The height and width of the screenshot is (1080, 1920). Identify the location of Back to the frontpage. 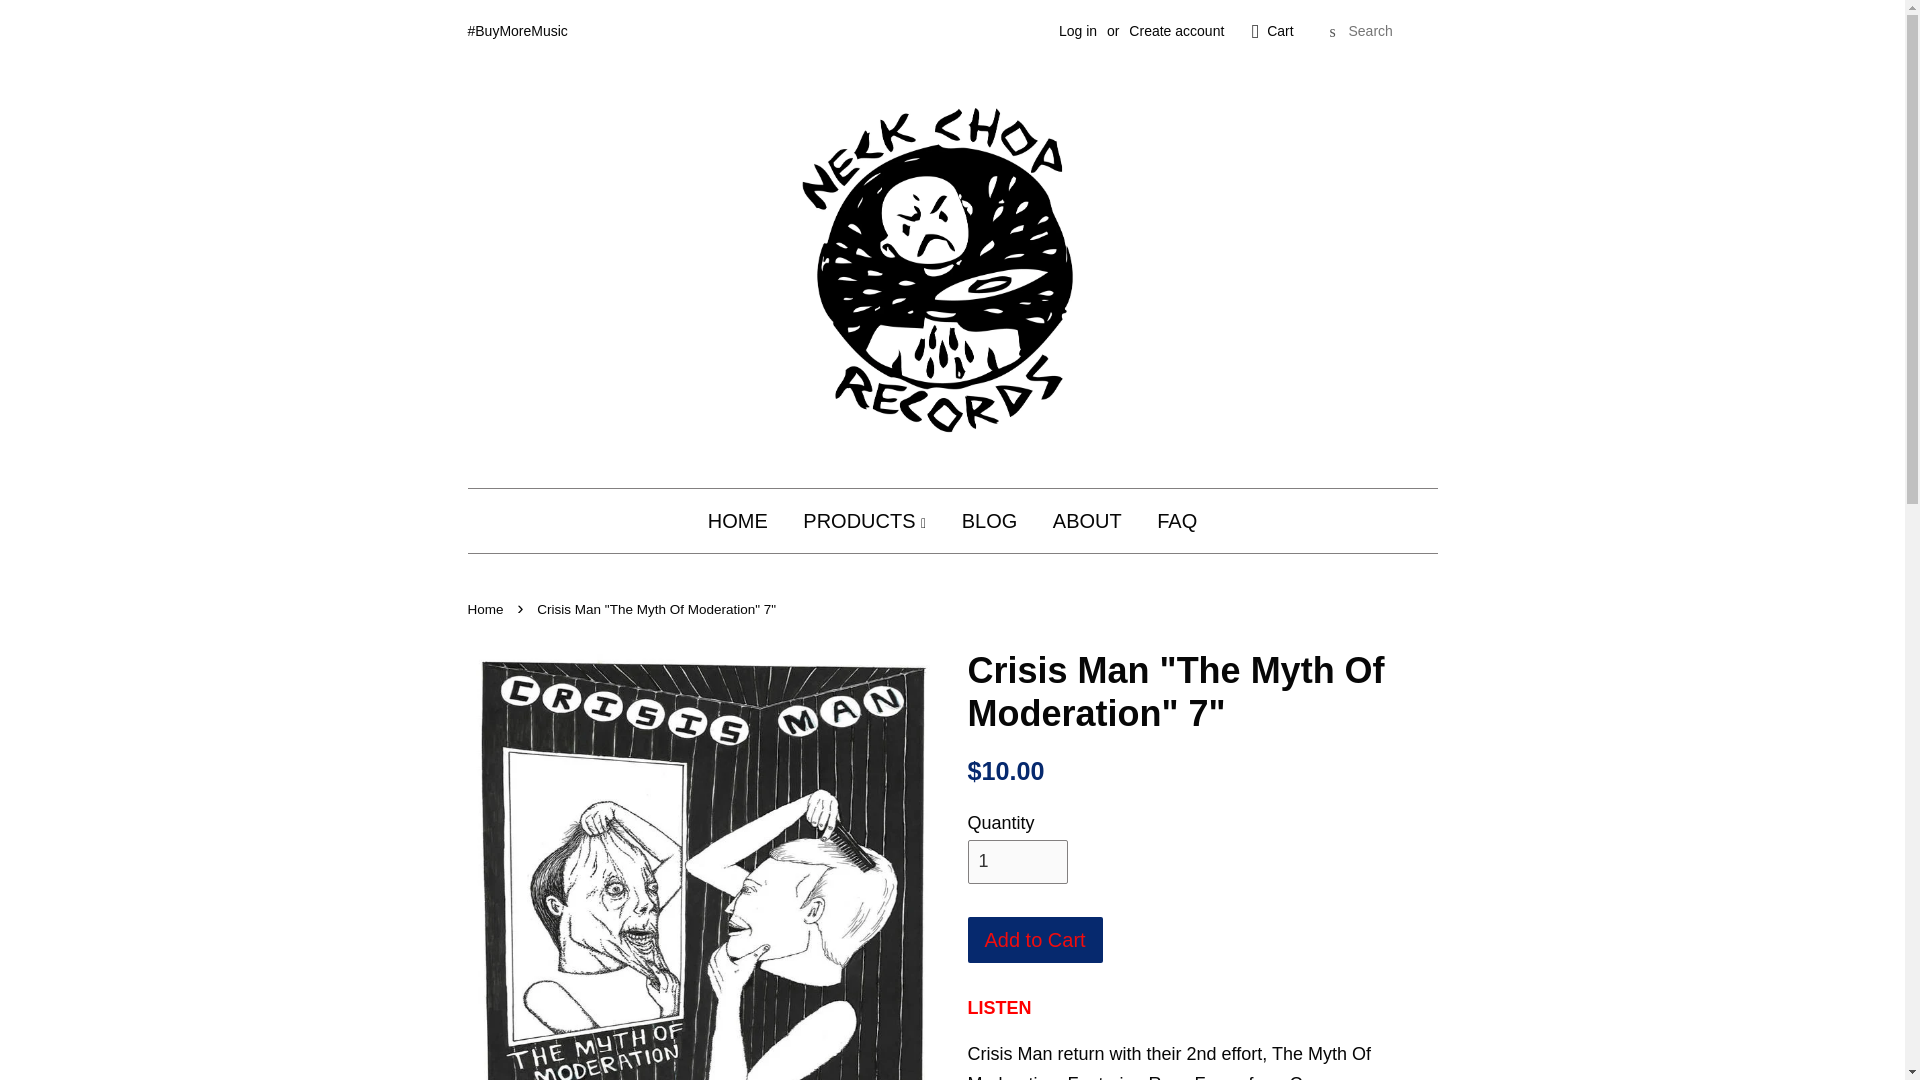
(488, 608).